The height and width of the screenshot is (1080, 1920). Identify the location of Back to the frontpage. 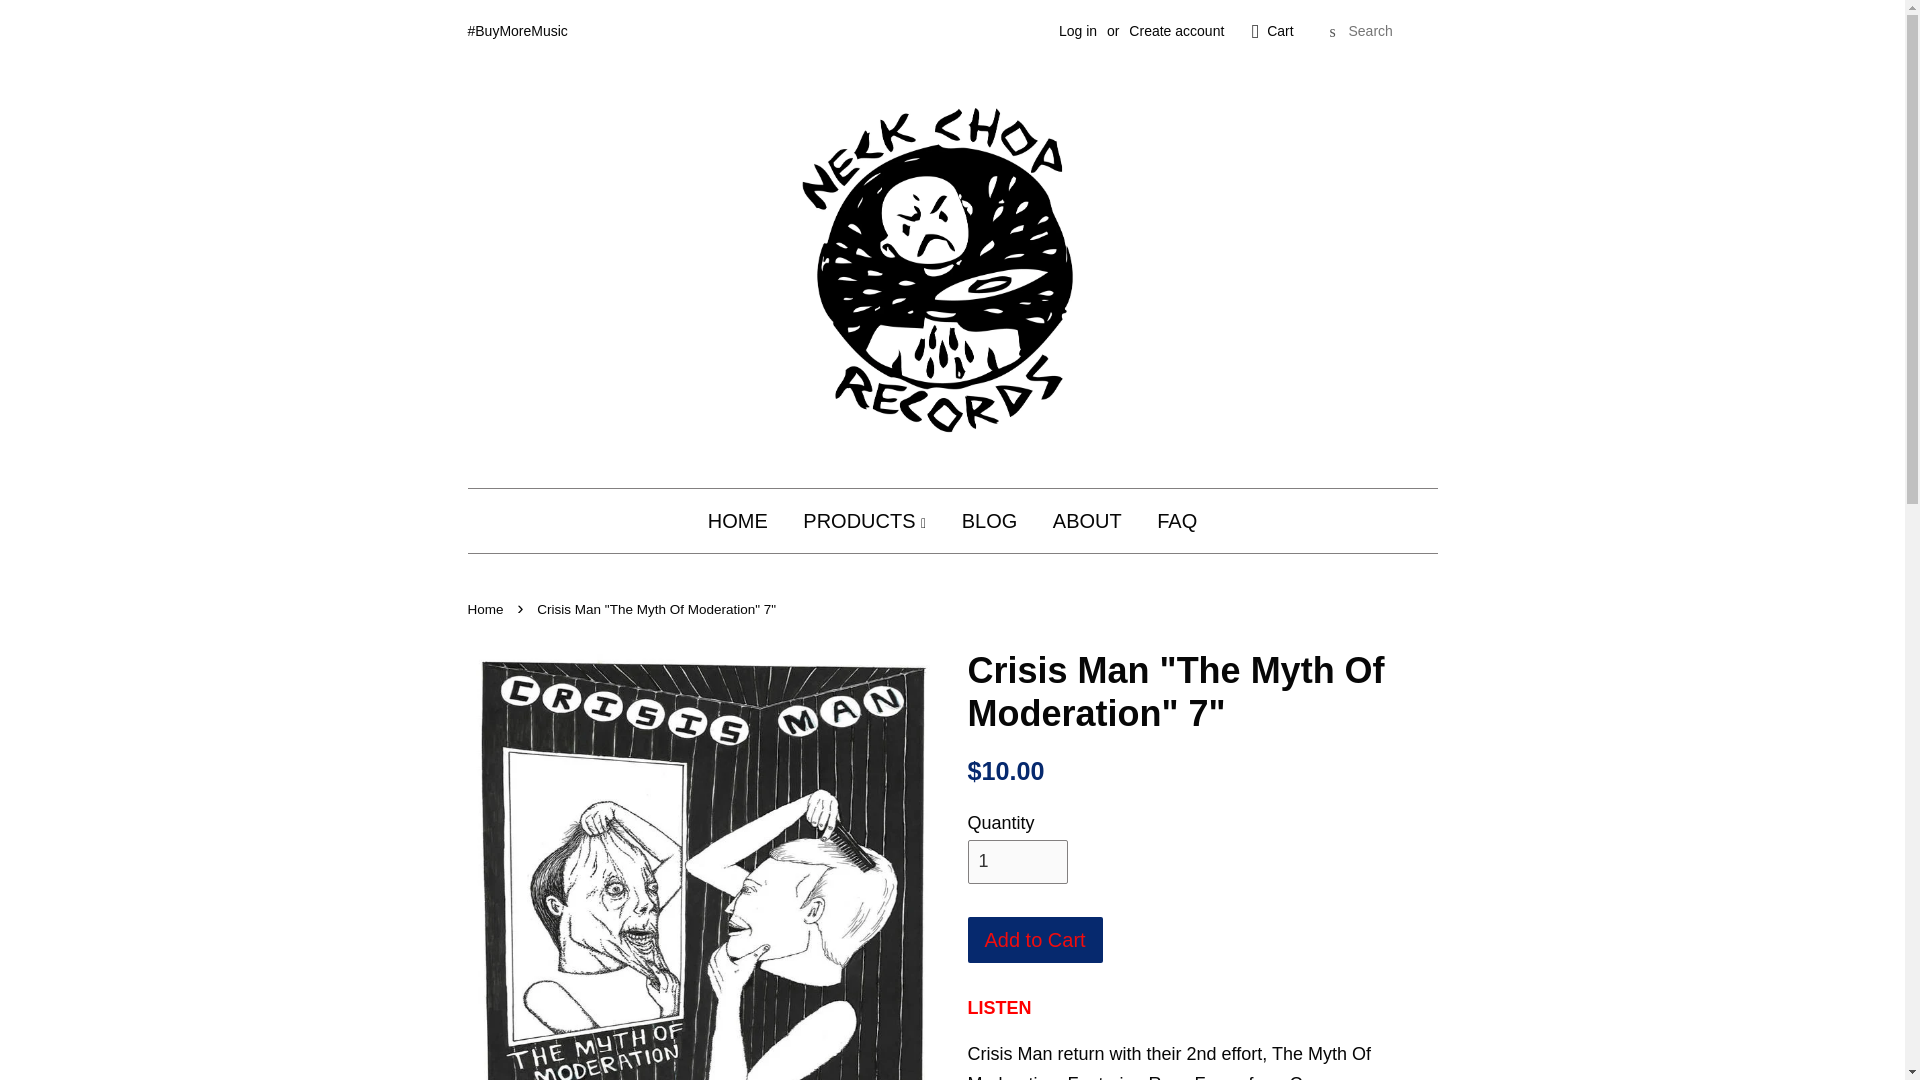
(488, 608).